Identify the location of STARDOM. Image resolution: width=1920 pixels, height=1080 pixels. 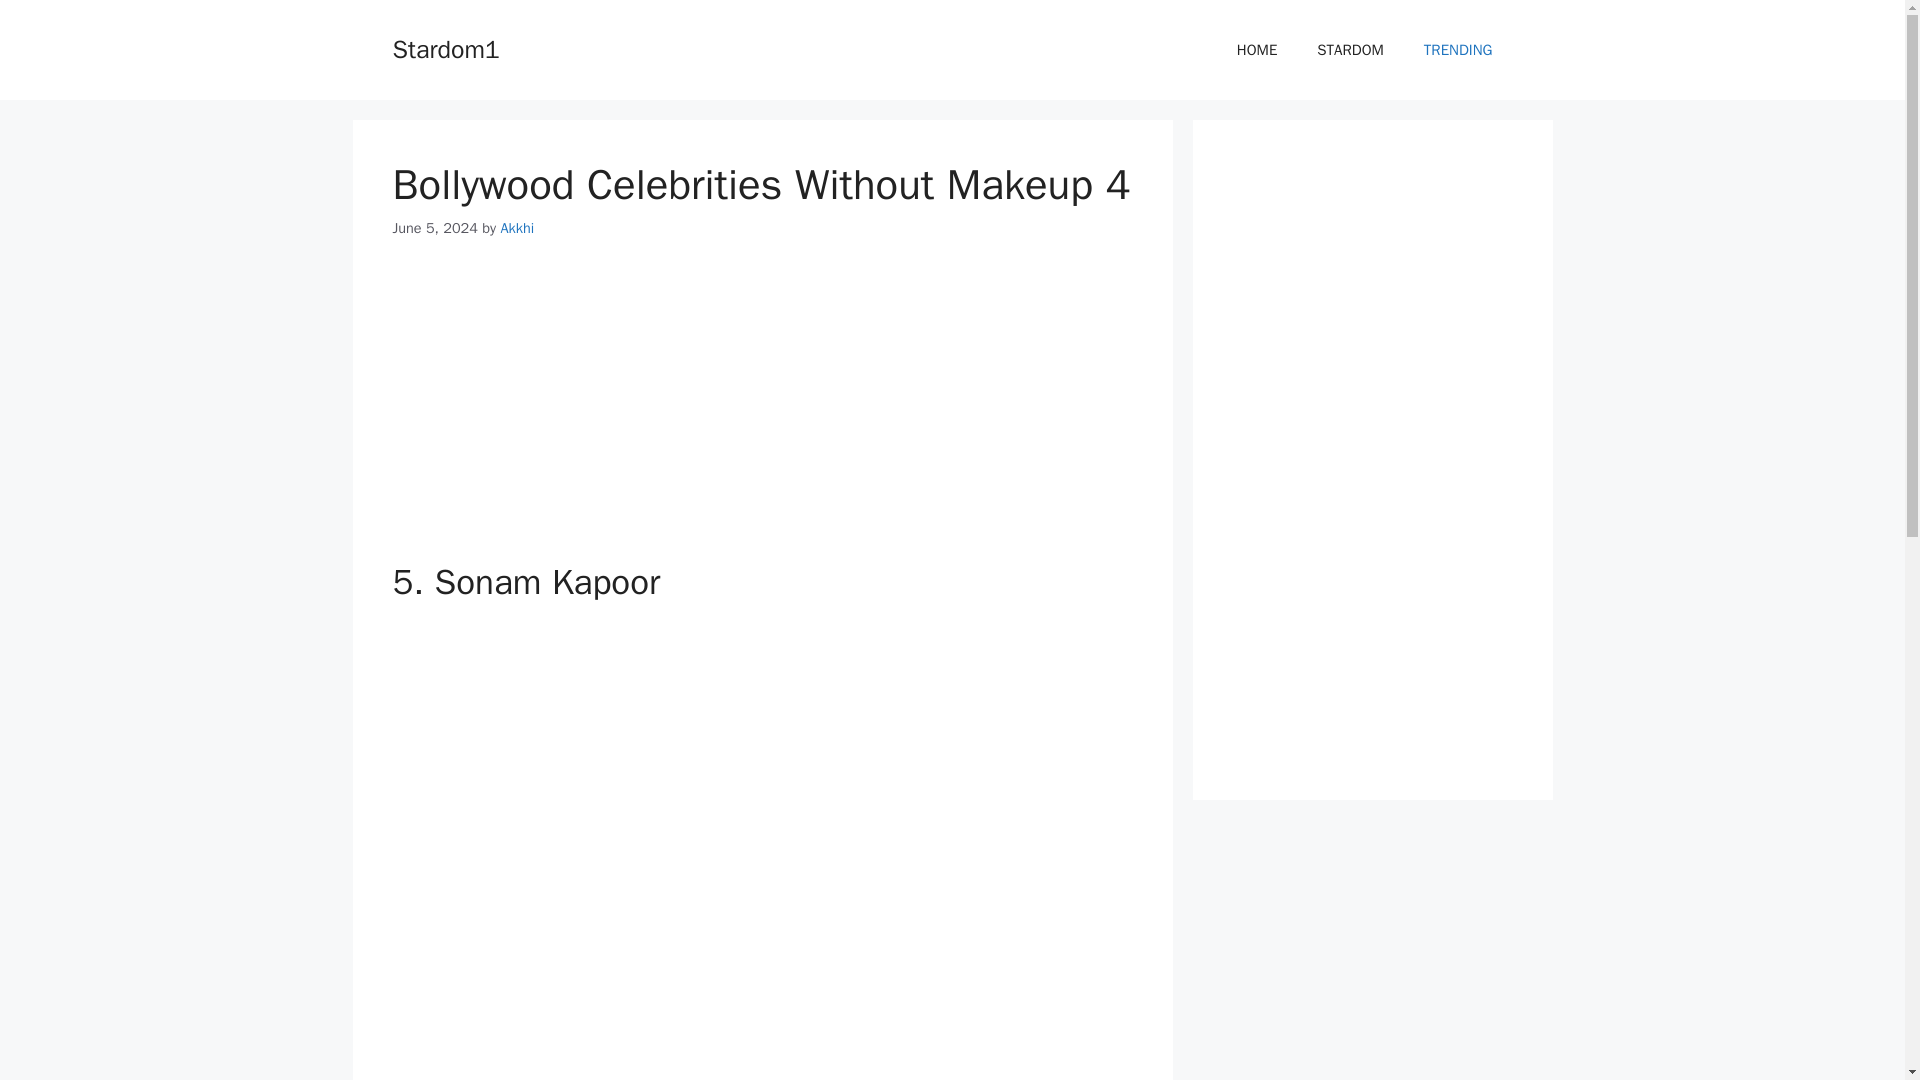
(1350, 50).